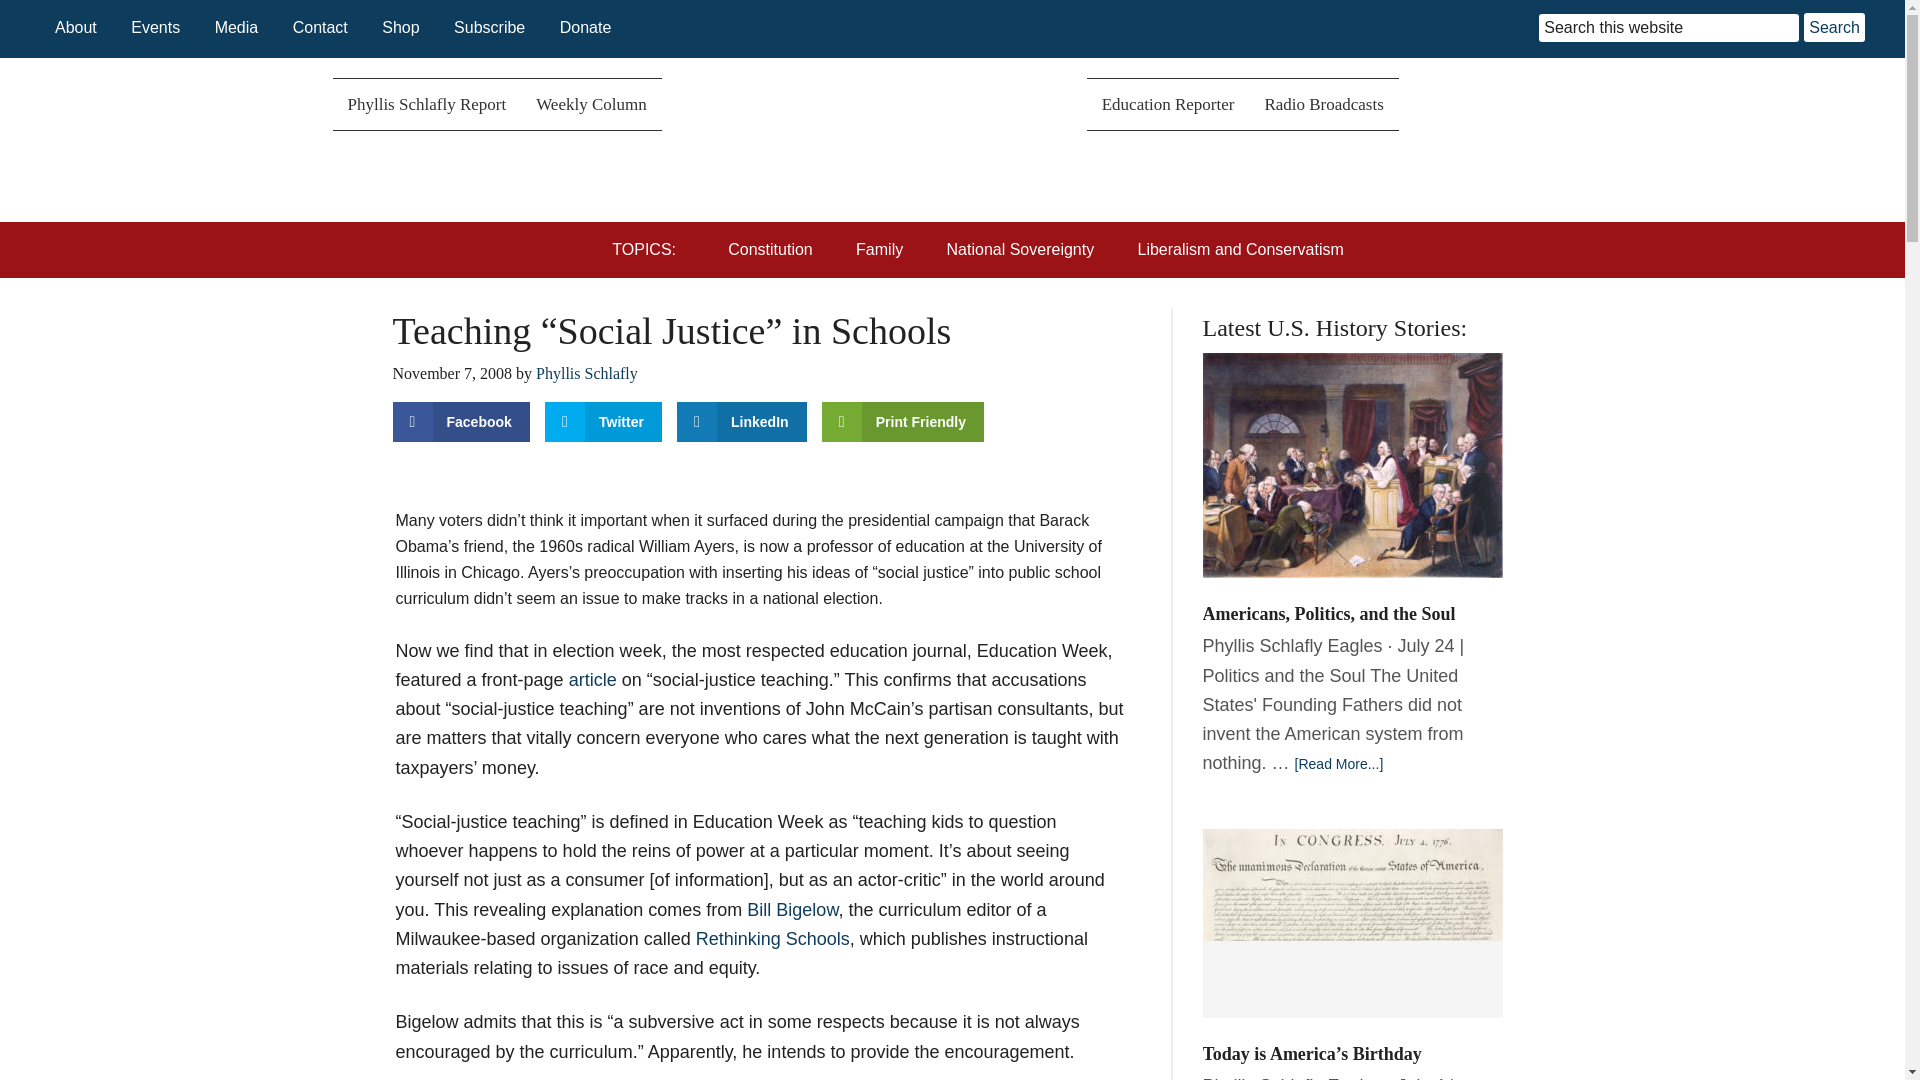 This screenshot has height=1080, width=1920. Describe the element at coordinates (586, 27) in the screenshot. I see `Donate` at that location.